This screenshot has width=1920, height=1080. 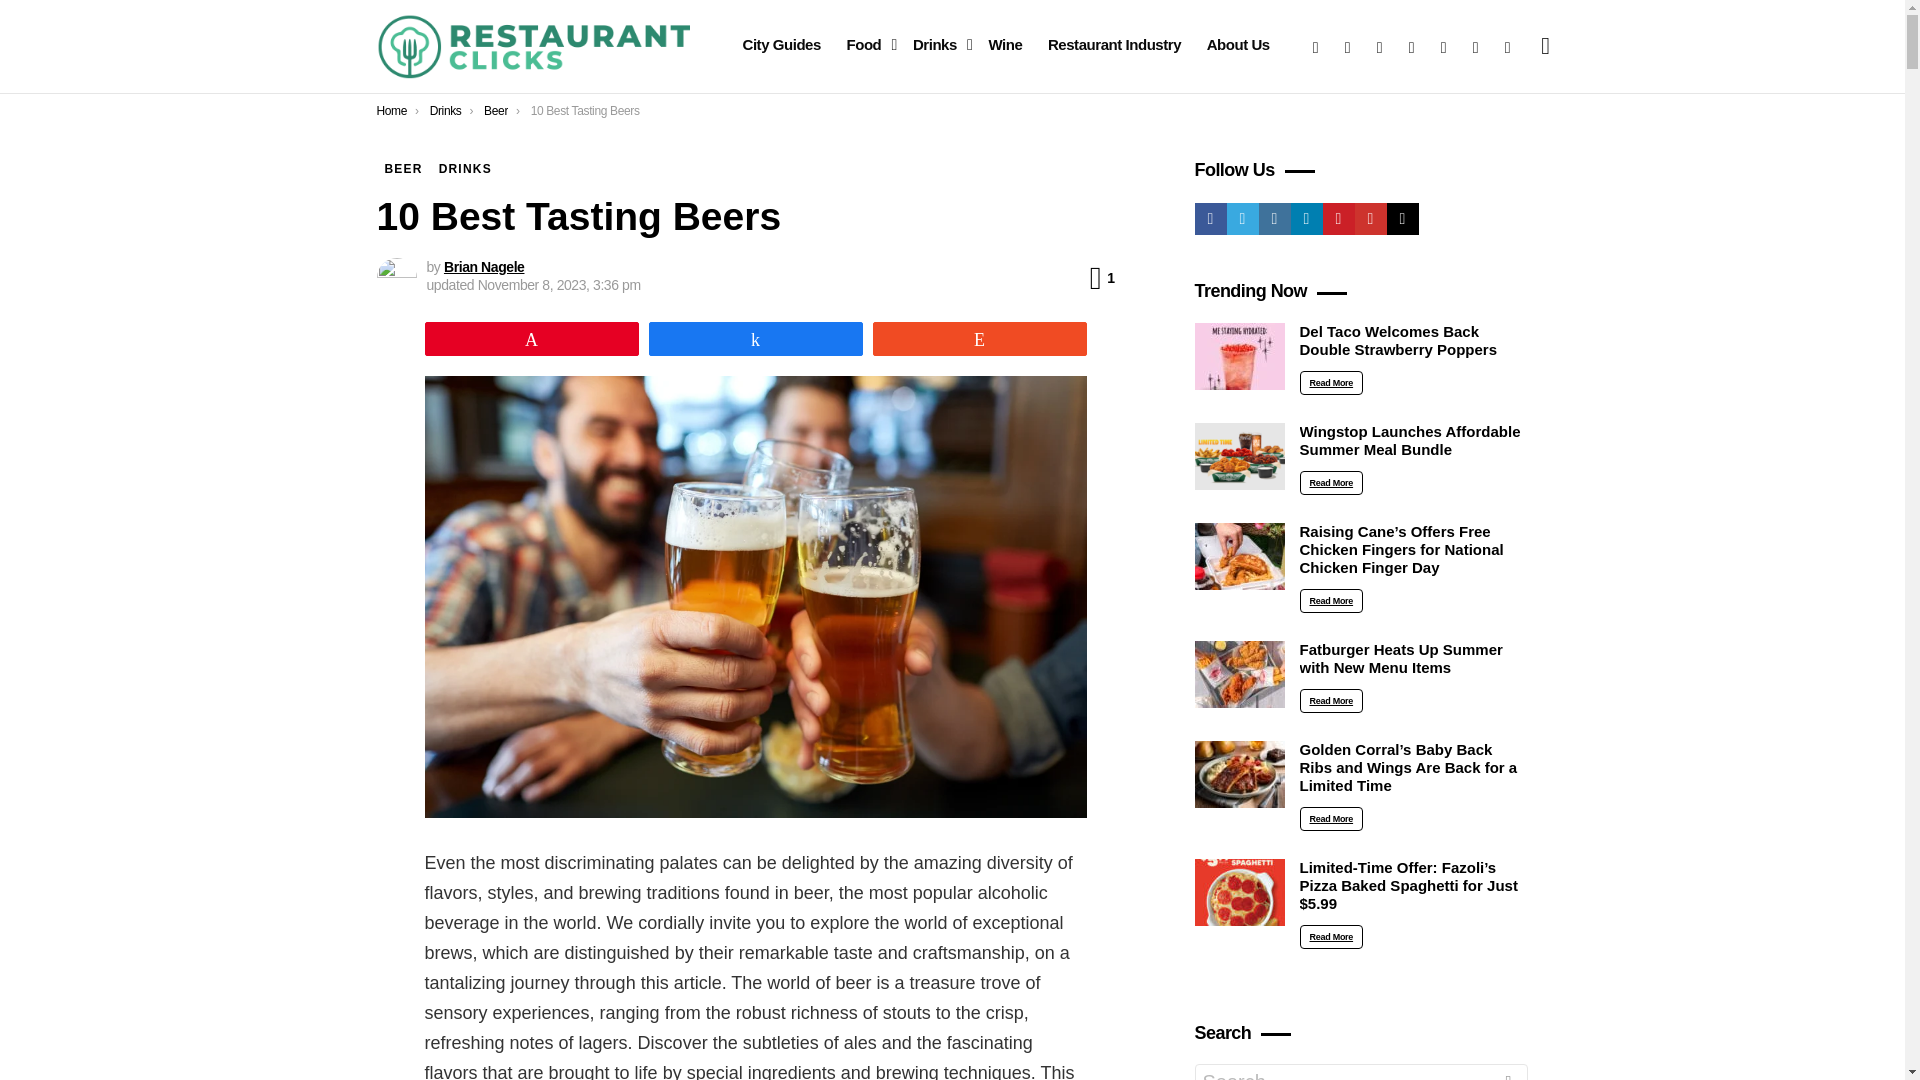 What do you see at coordinates (392, 110) in the screenshot?
I see `Home` at bounding box center [392, 110].